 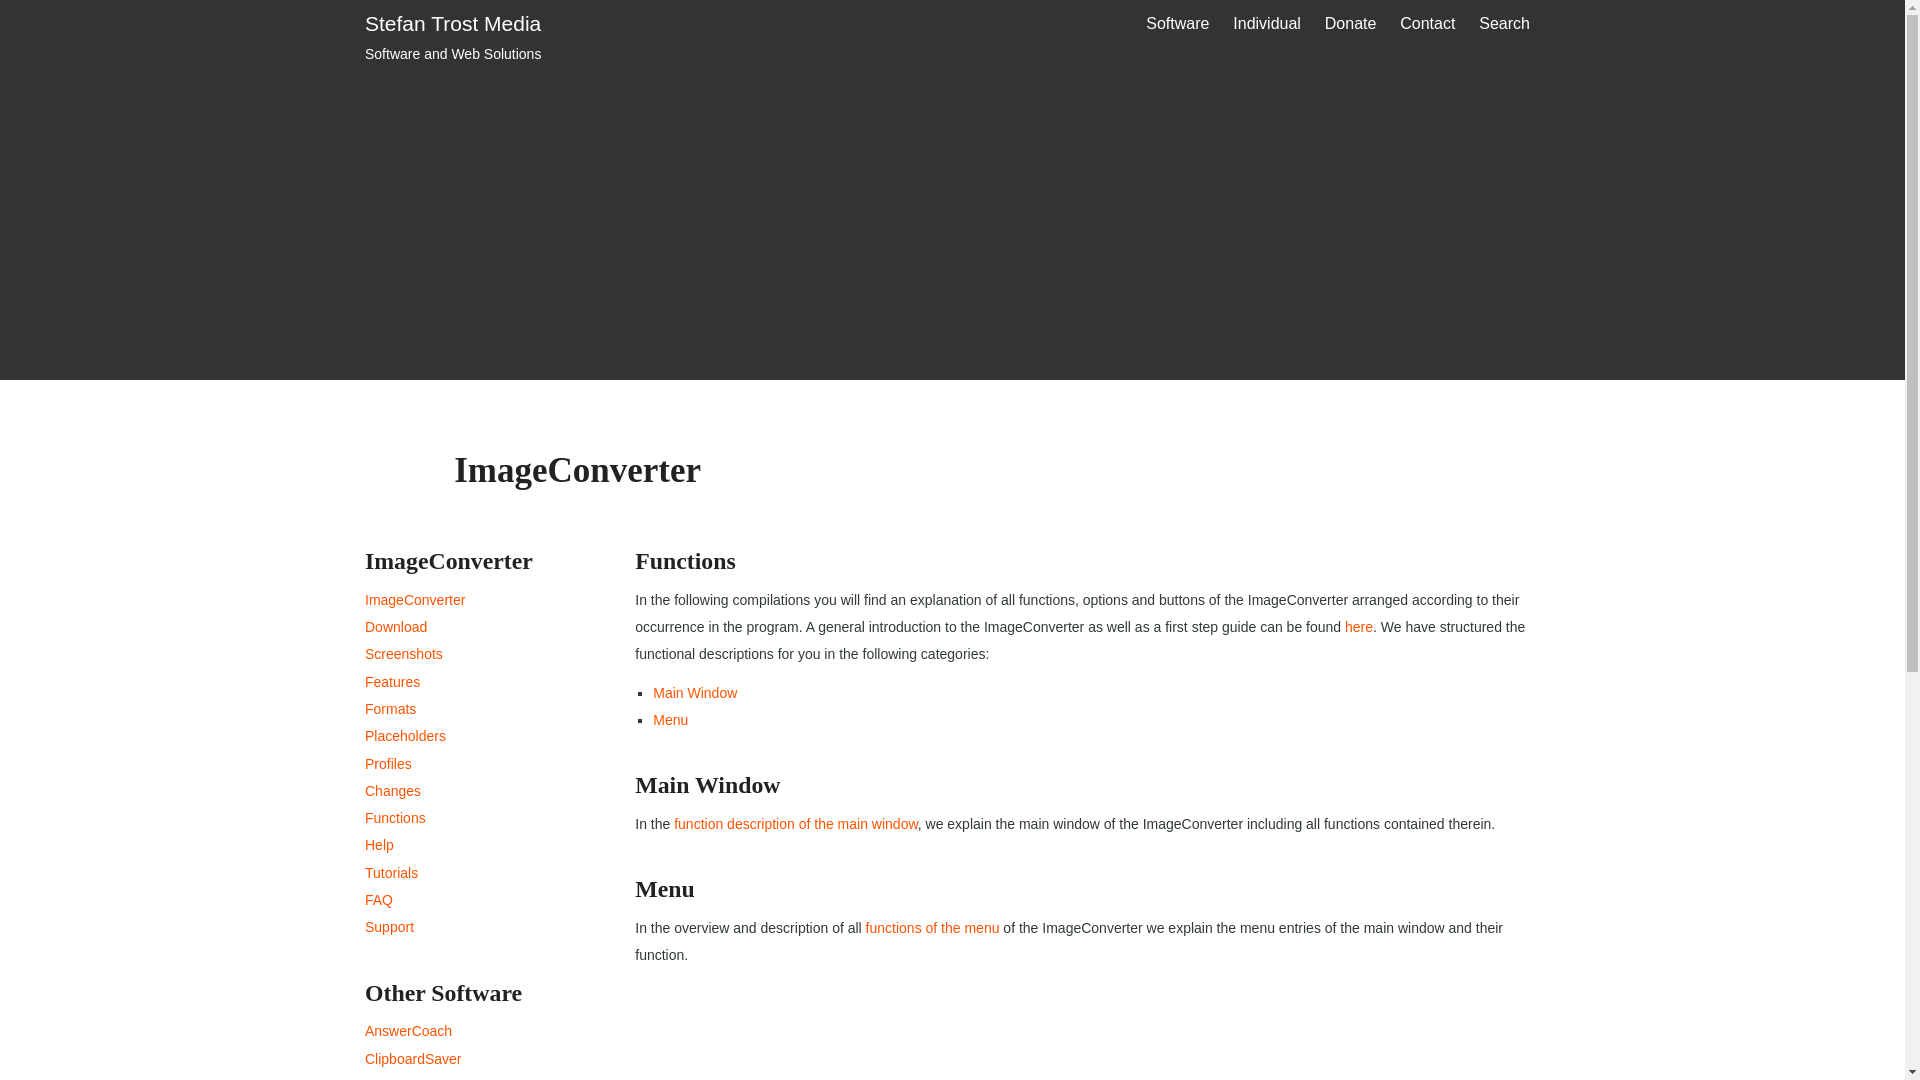 What do you see at coordinates (418, 1078) in the screenshot?
I see `Tutorials` at bounding box center [418, 1078].